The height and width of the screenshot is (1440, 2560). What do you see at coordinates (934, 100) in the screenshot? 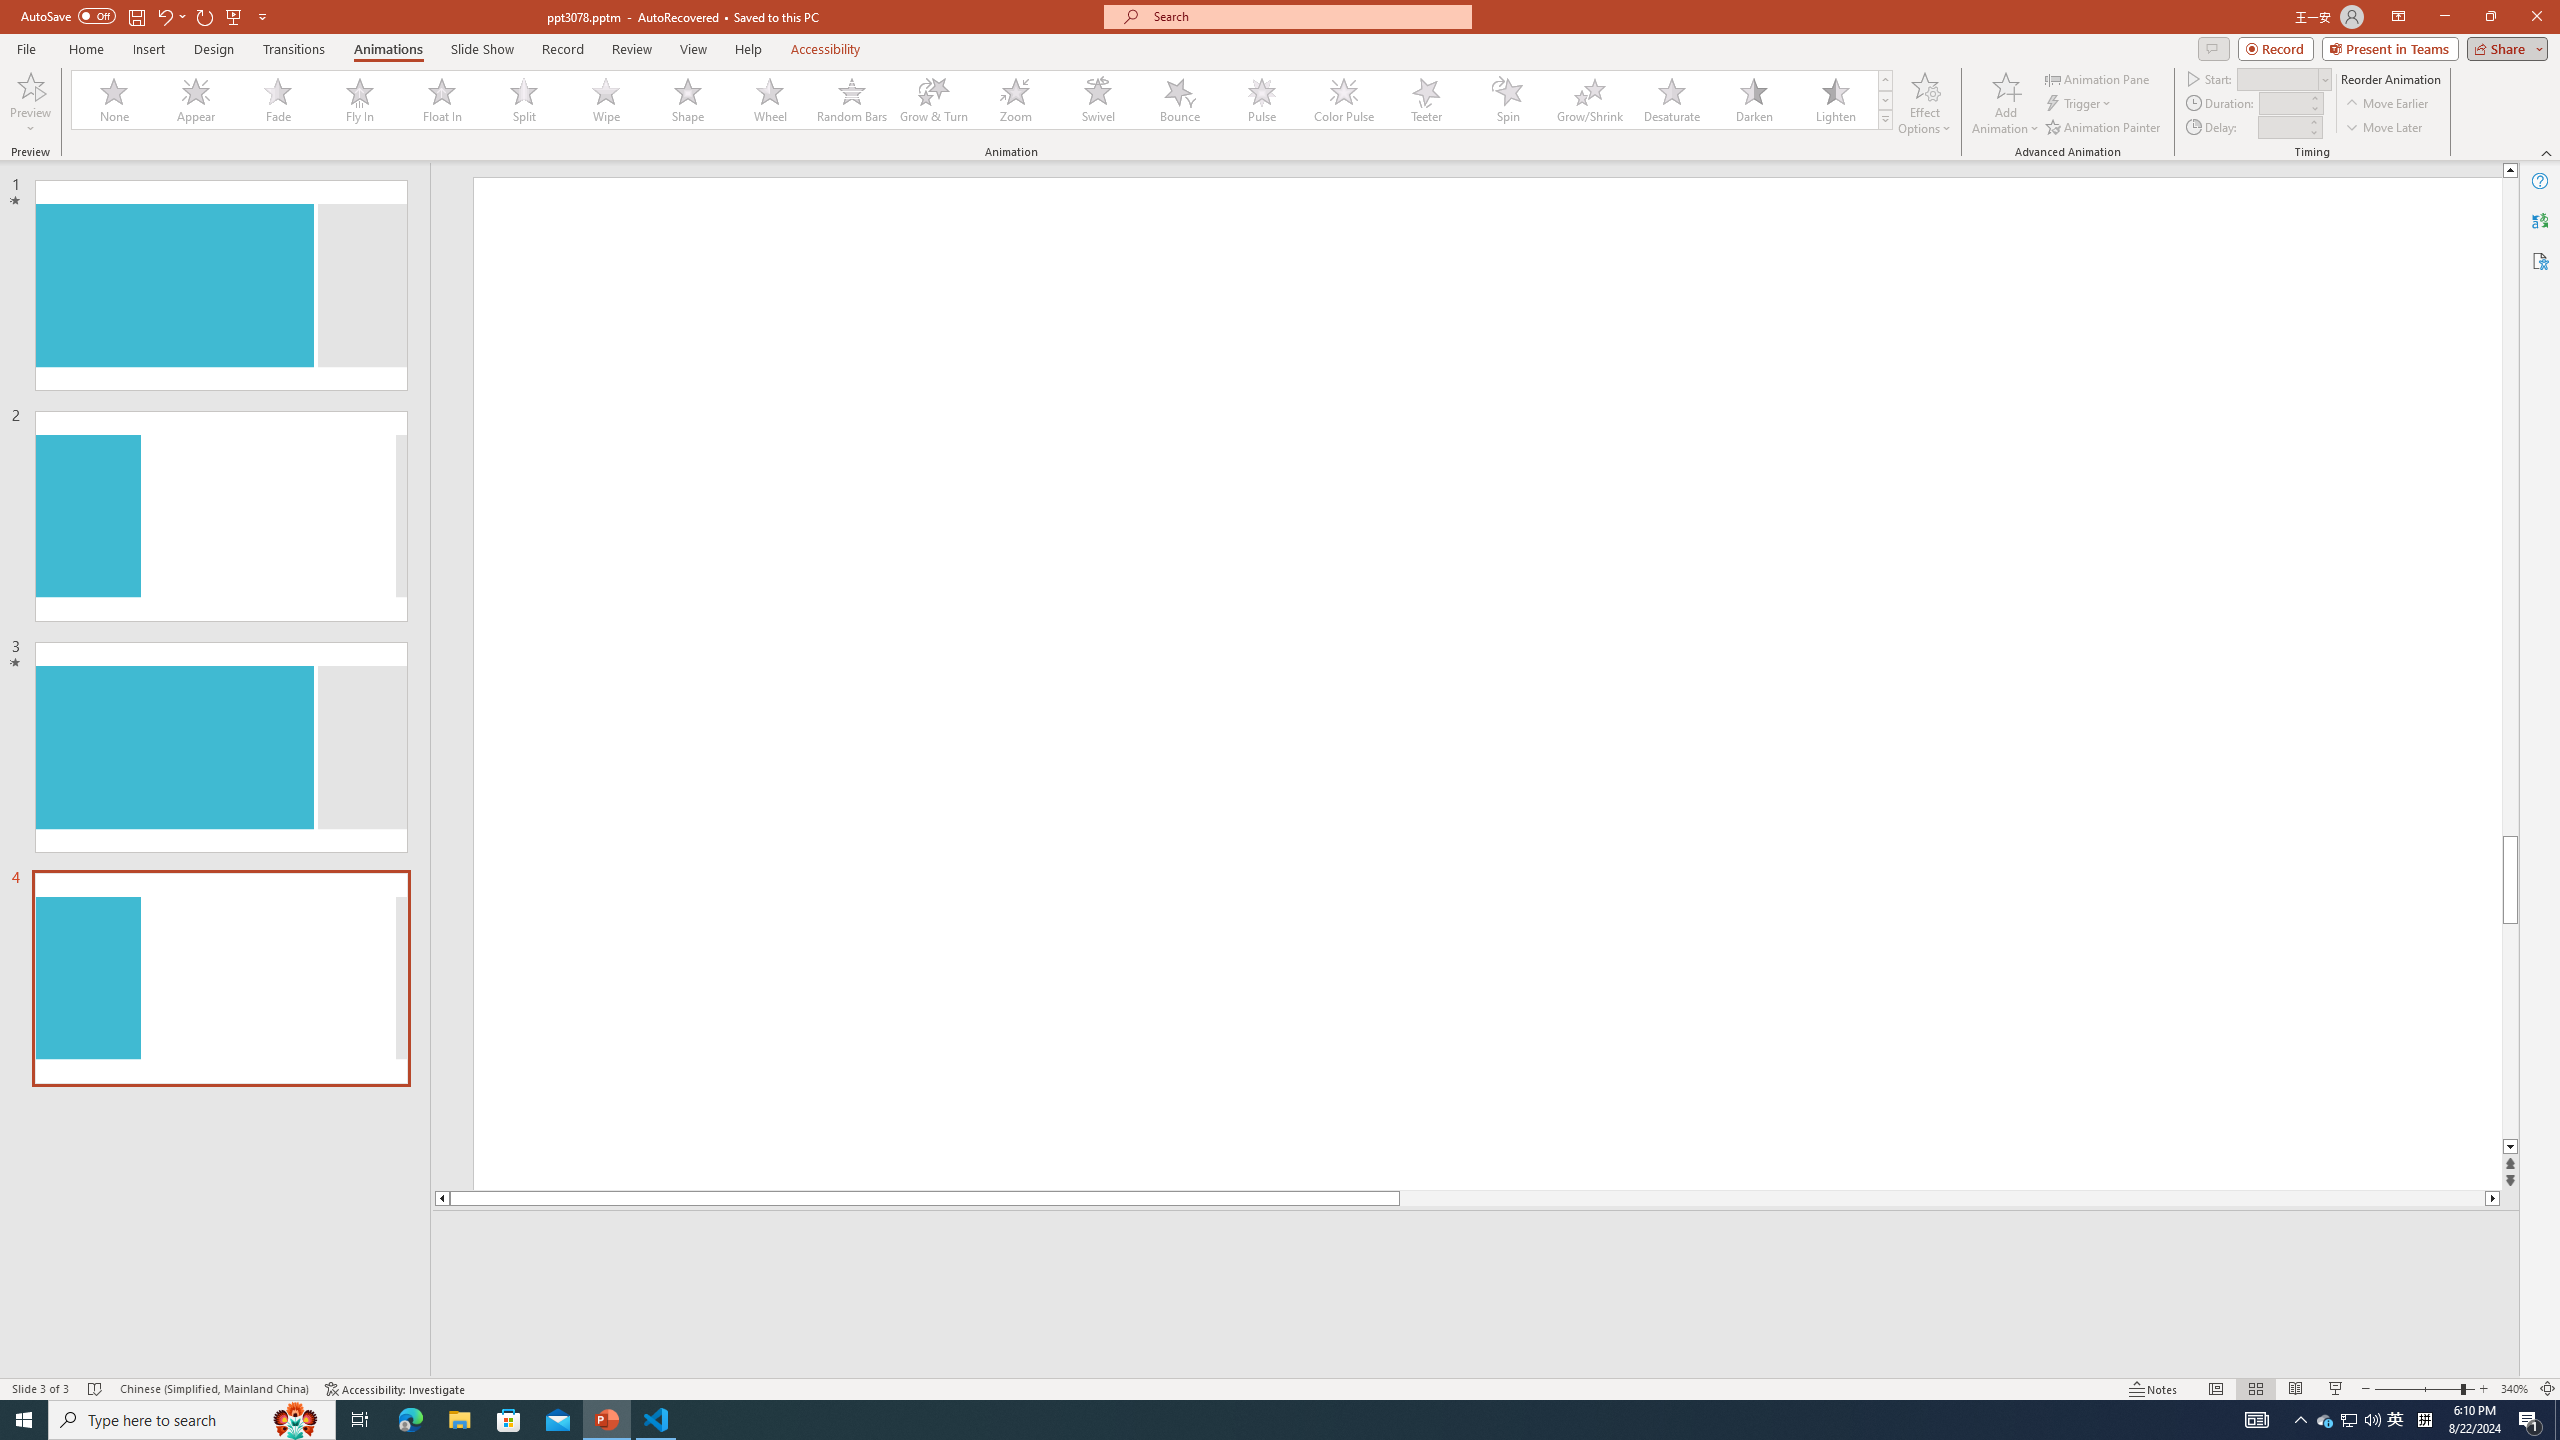
I see `Grow & Turn` at bounding box center [934, 100].